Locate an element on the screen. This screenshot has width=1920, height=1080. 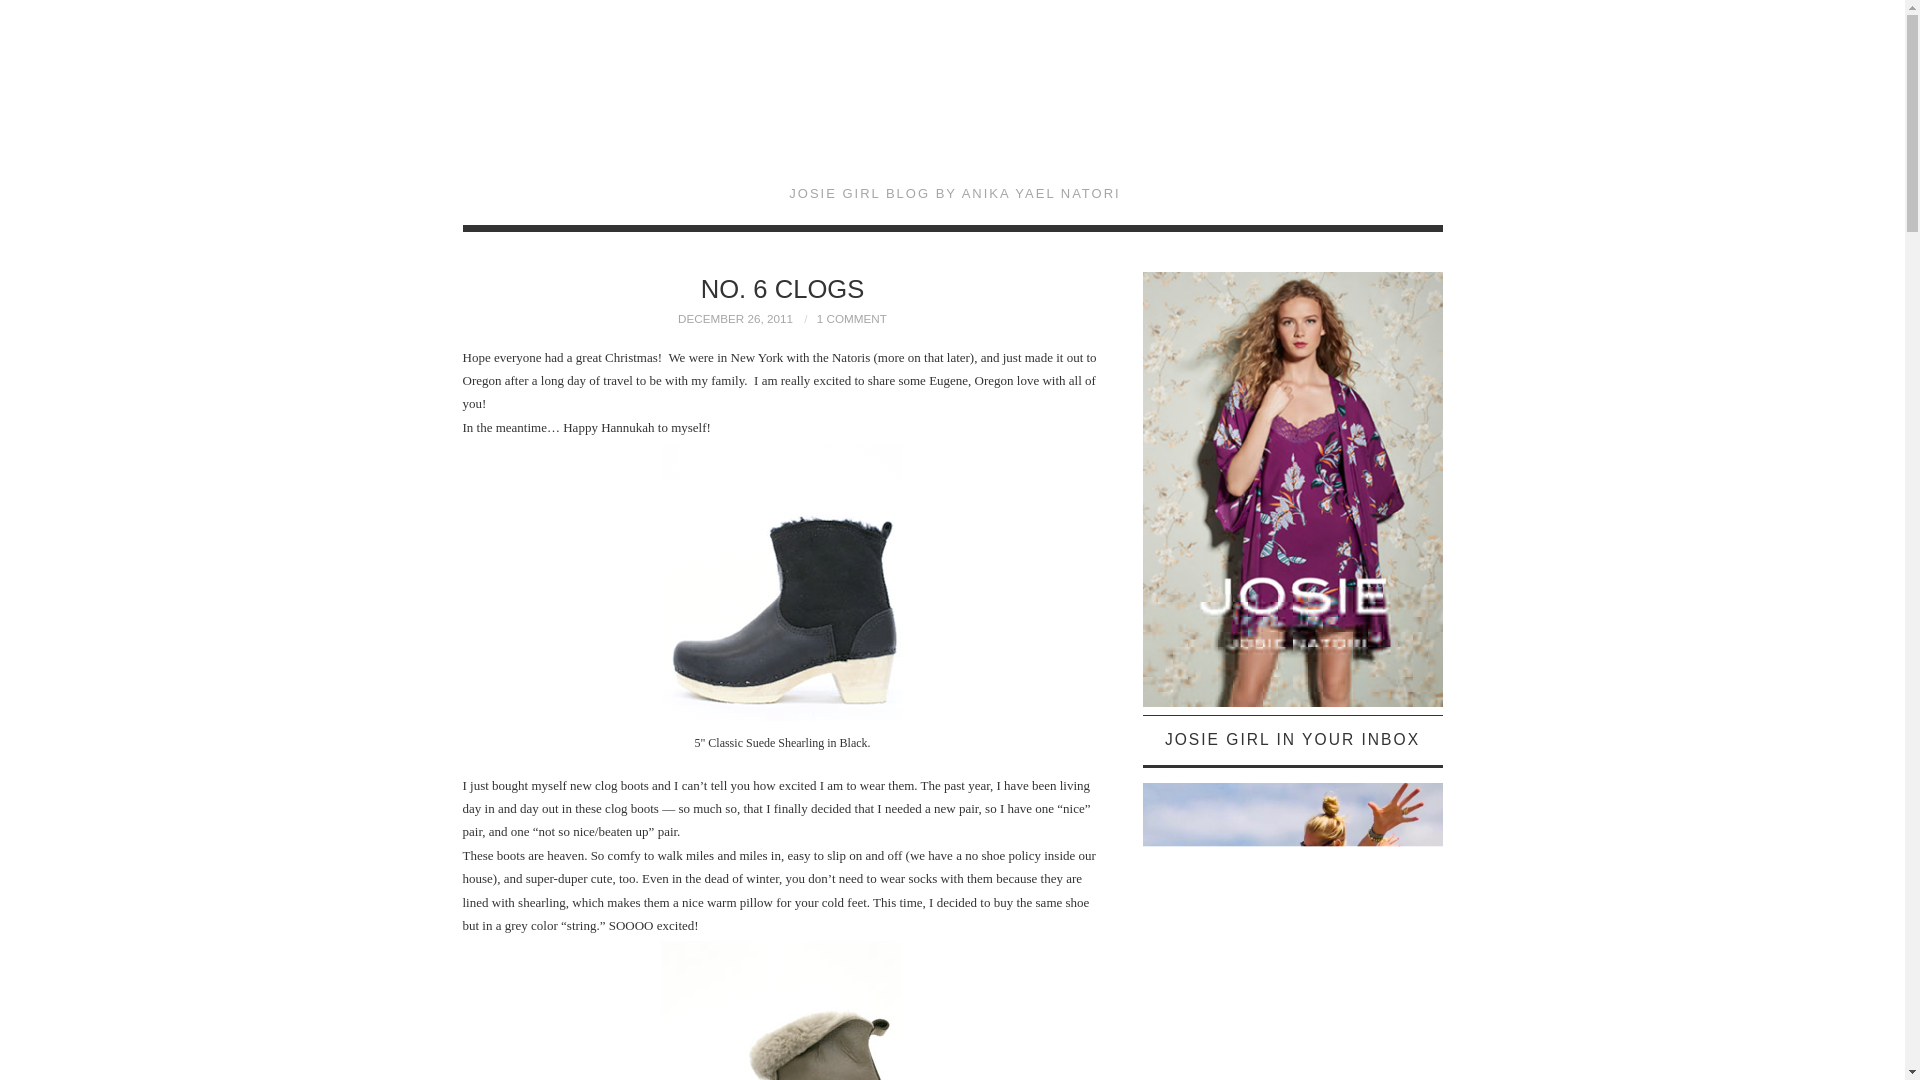
1 COMMENT is located at coordinates (852, 318).